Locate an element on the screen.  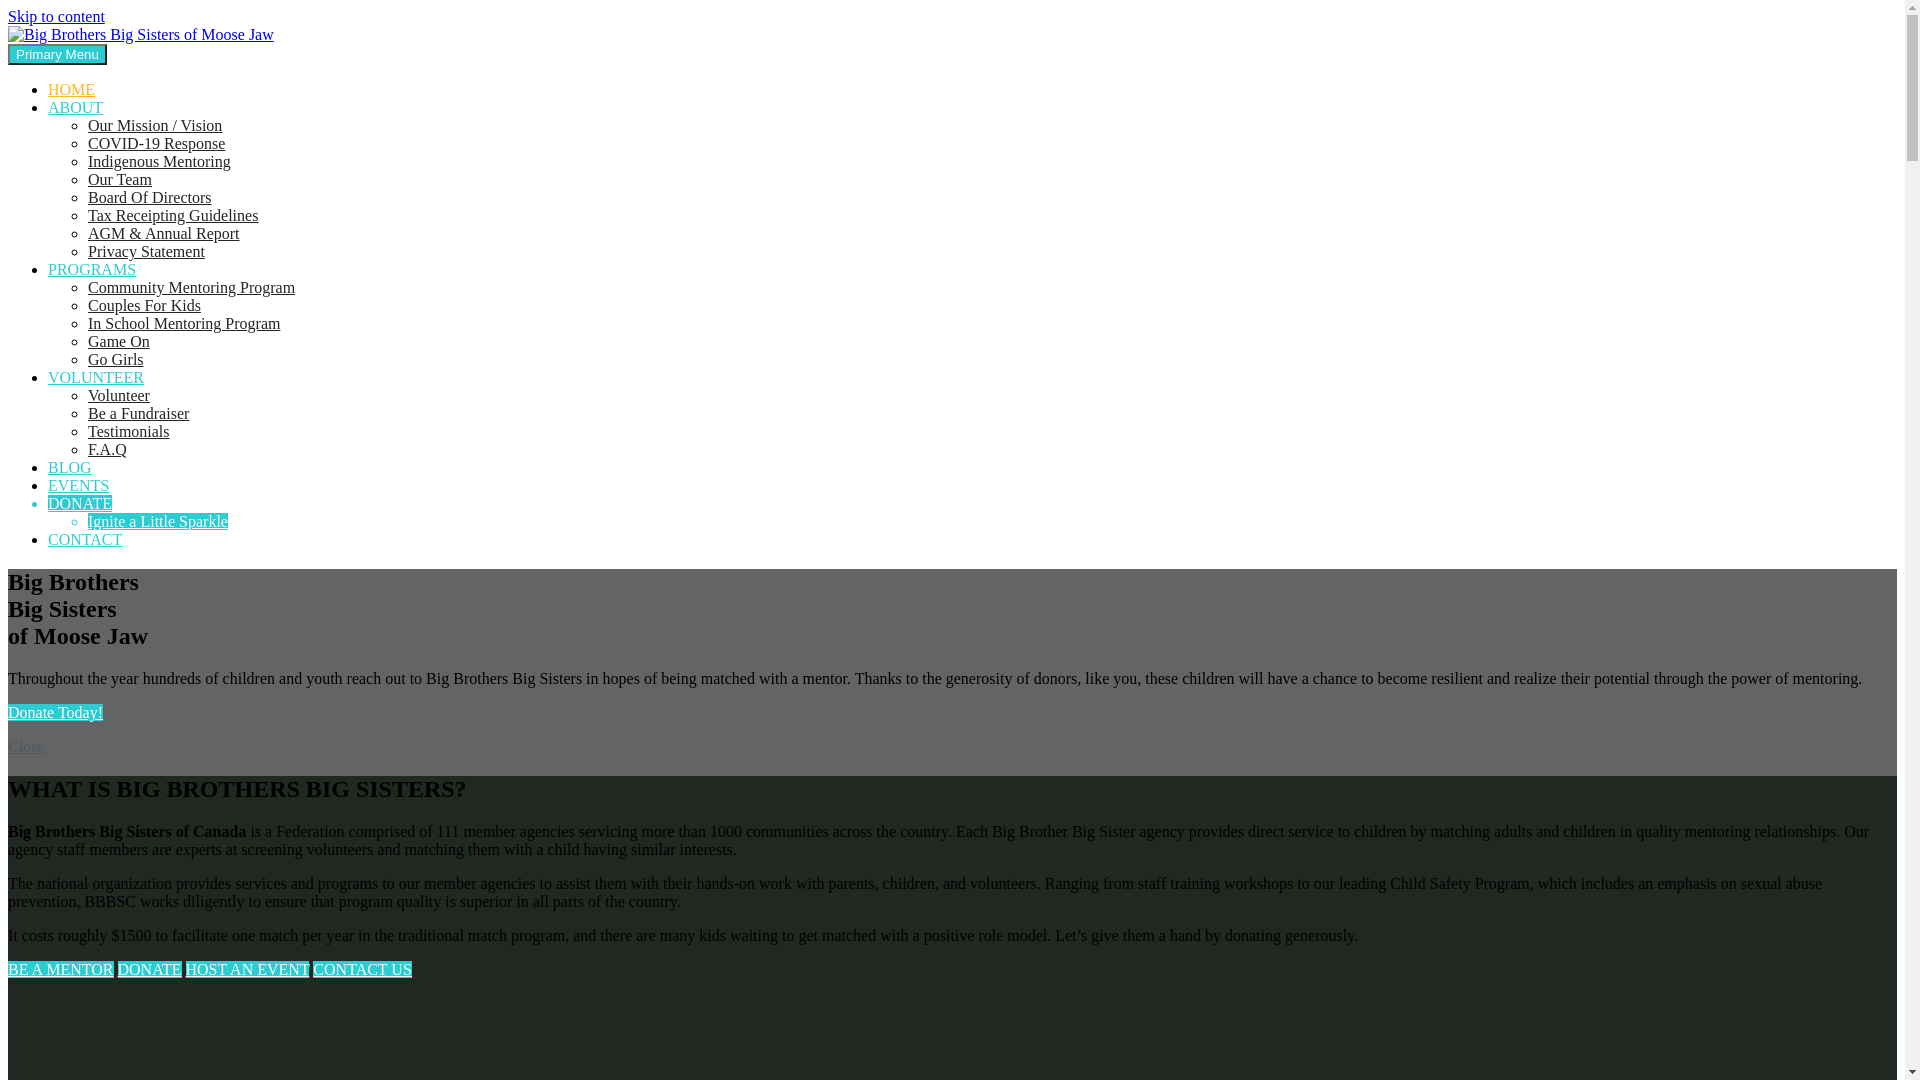
CONTACT is located at coordinates (85, 540).